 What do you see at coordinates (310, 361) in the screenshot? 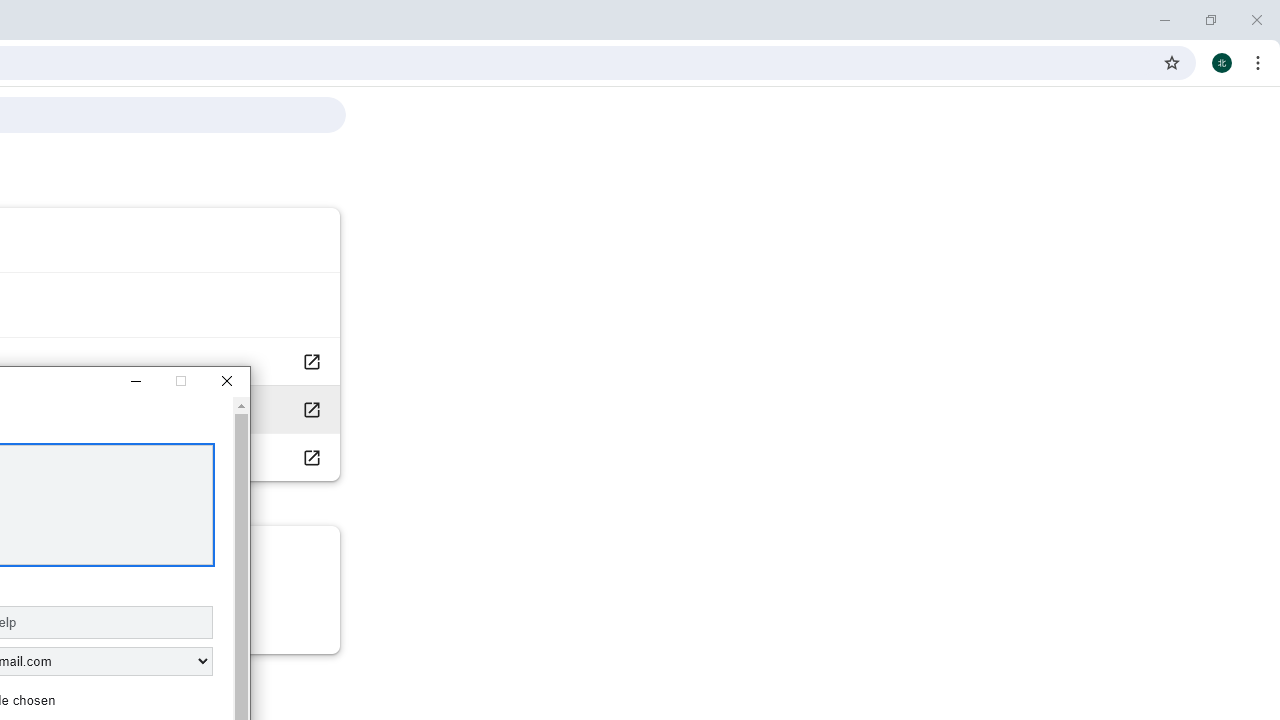
I see `Get help with Chrome` at bounding box center [310, 361].